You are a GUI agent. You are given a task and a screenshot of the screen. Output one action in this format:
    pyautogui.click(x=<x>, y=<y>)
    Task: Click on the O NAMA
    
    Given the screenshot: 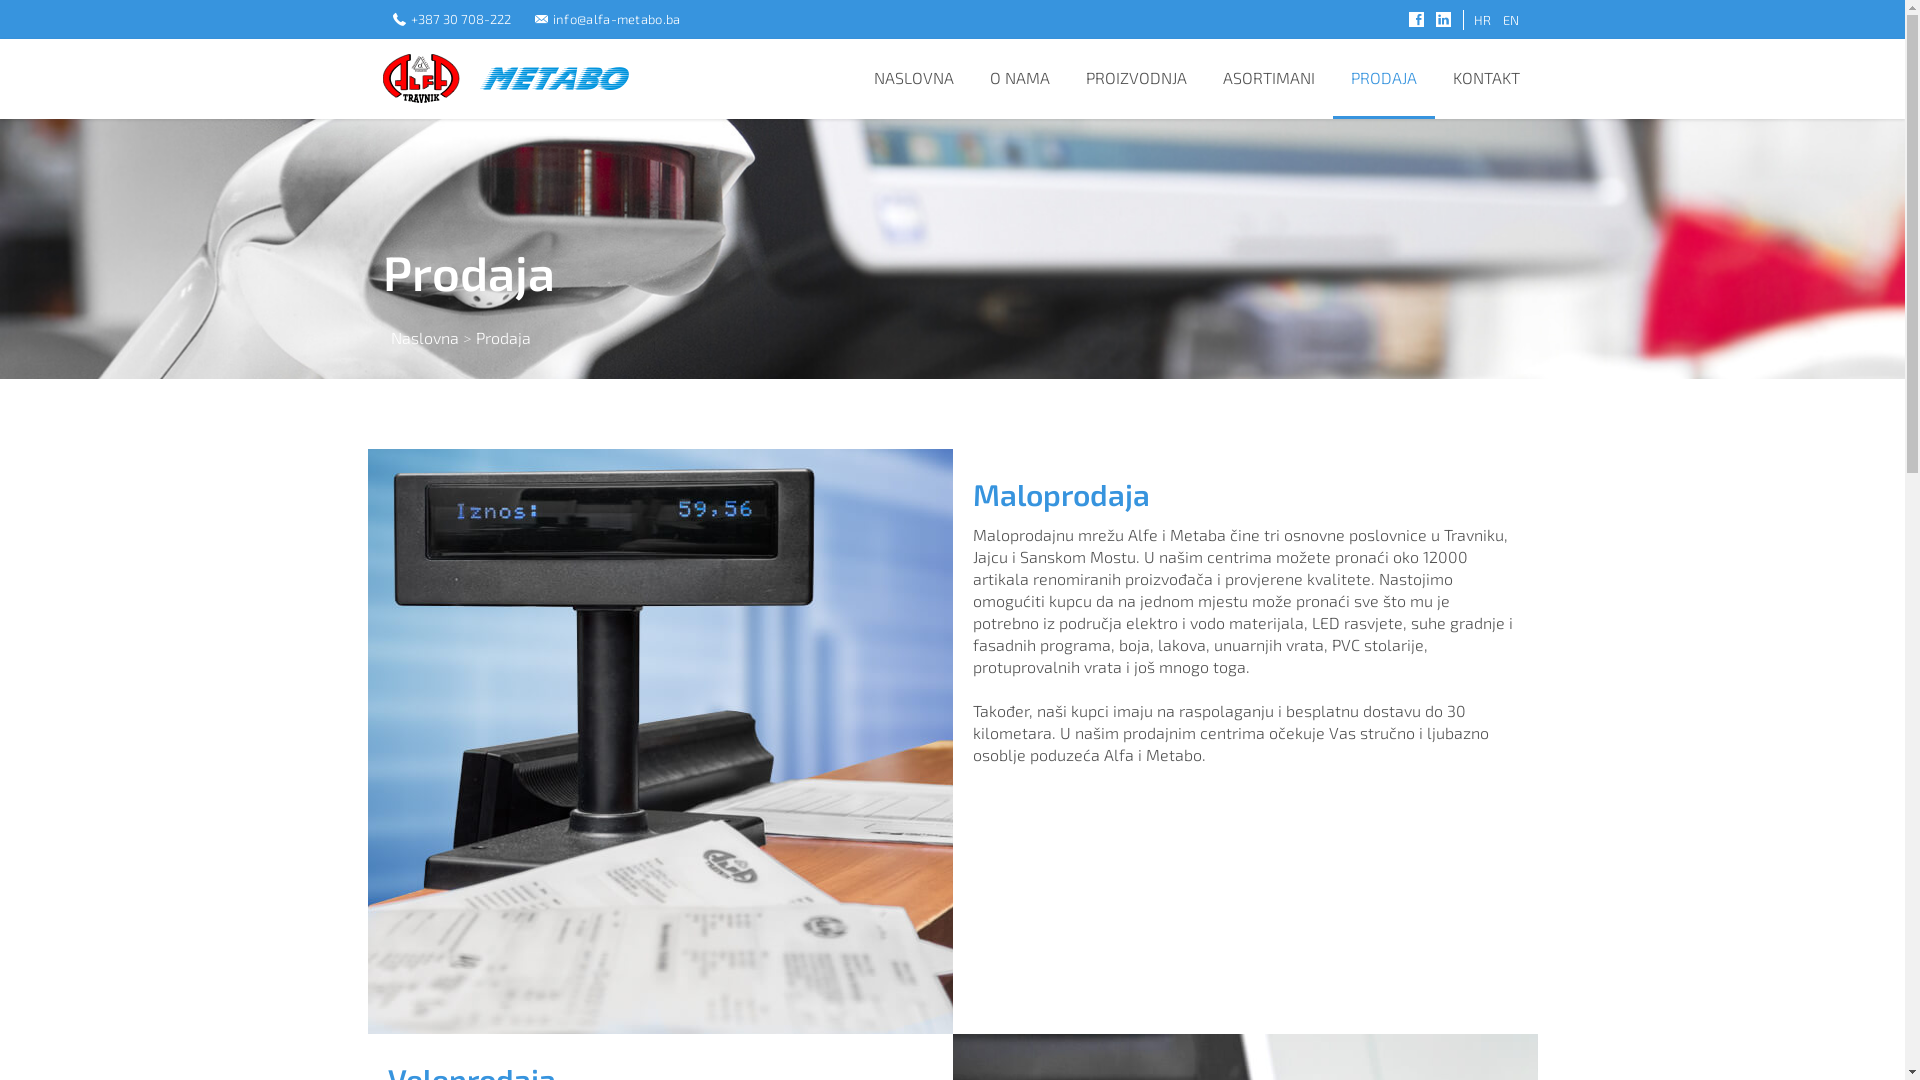 What is the action you would take?
    pyautogui.click(x=1020, y=77)
    